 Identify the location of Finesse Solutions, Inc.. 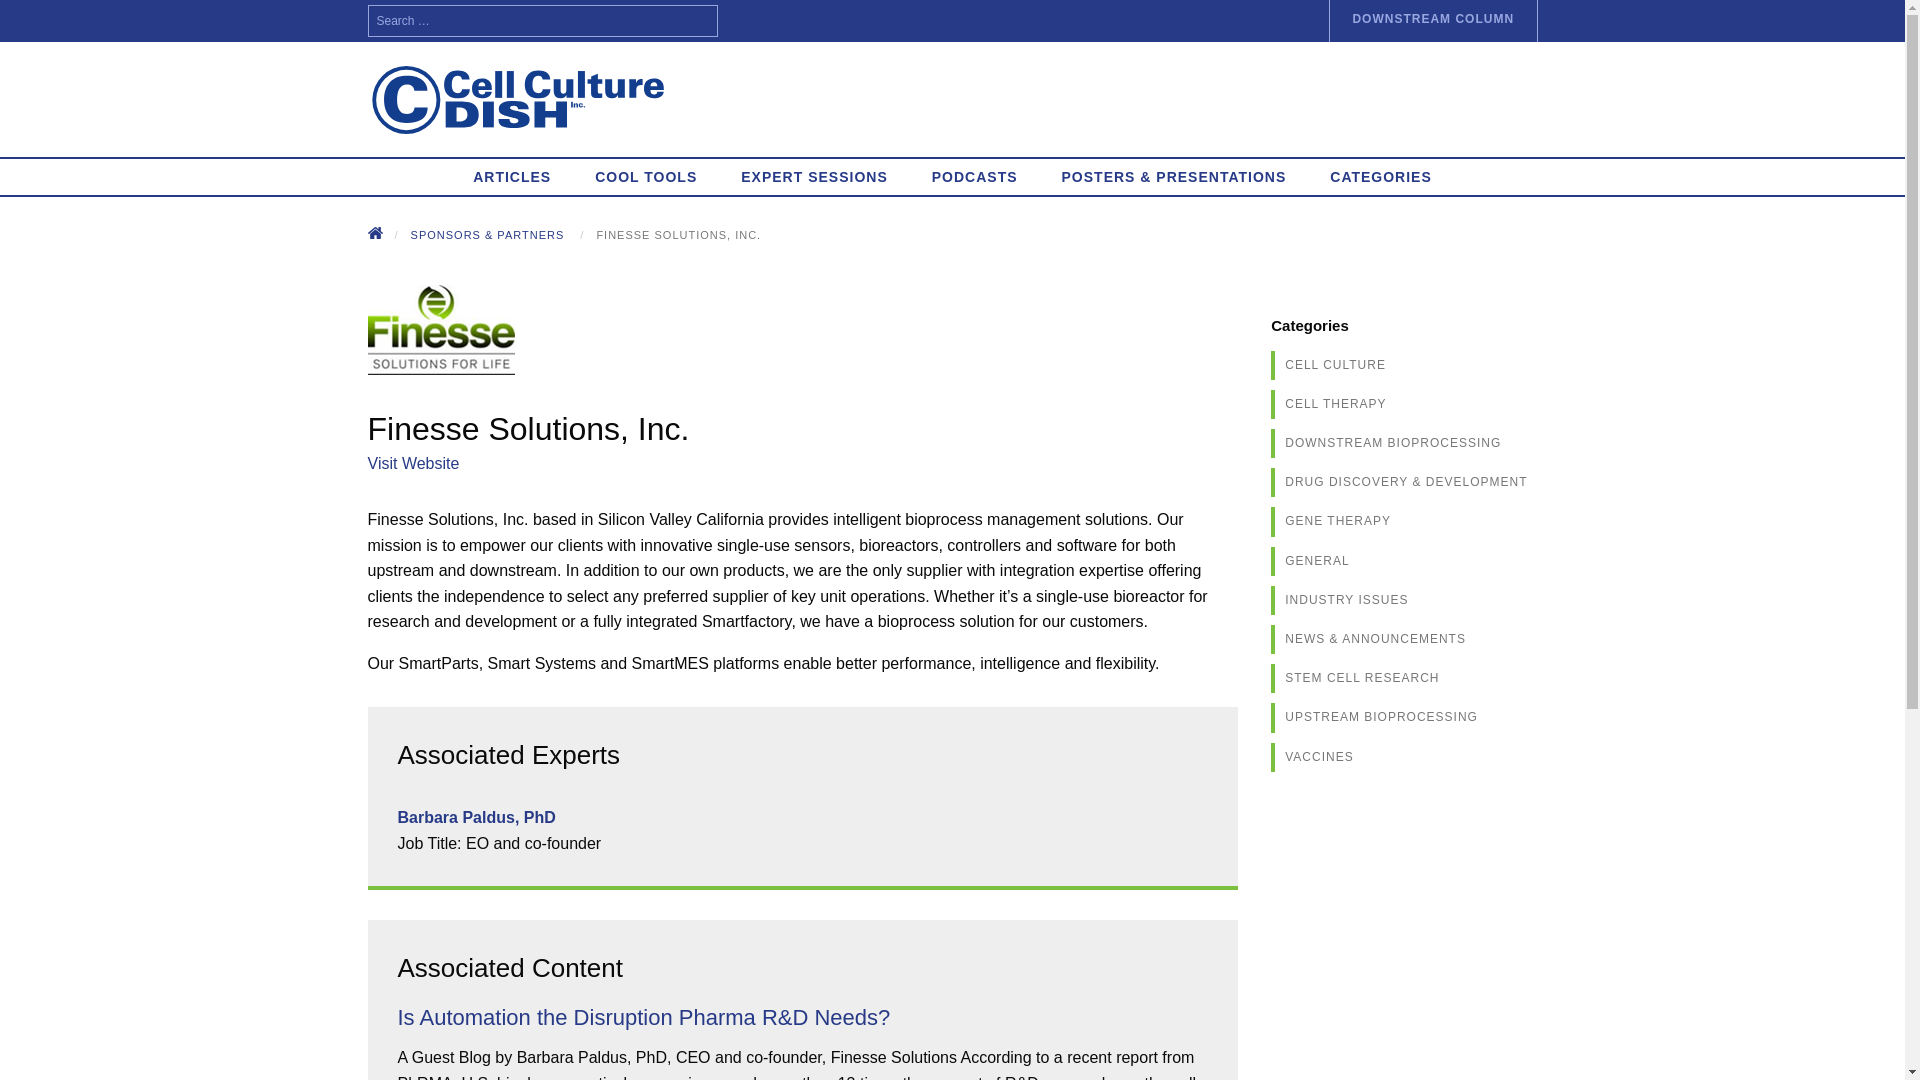
(678, 234).